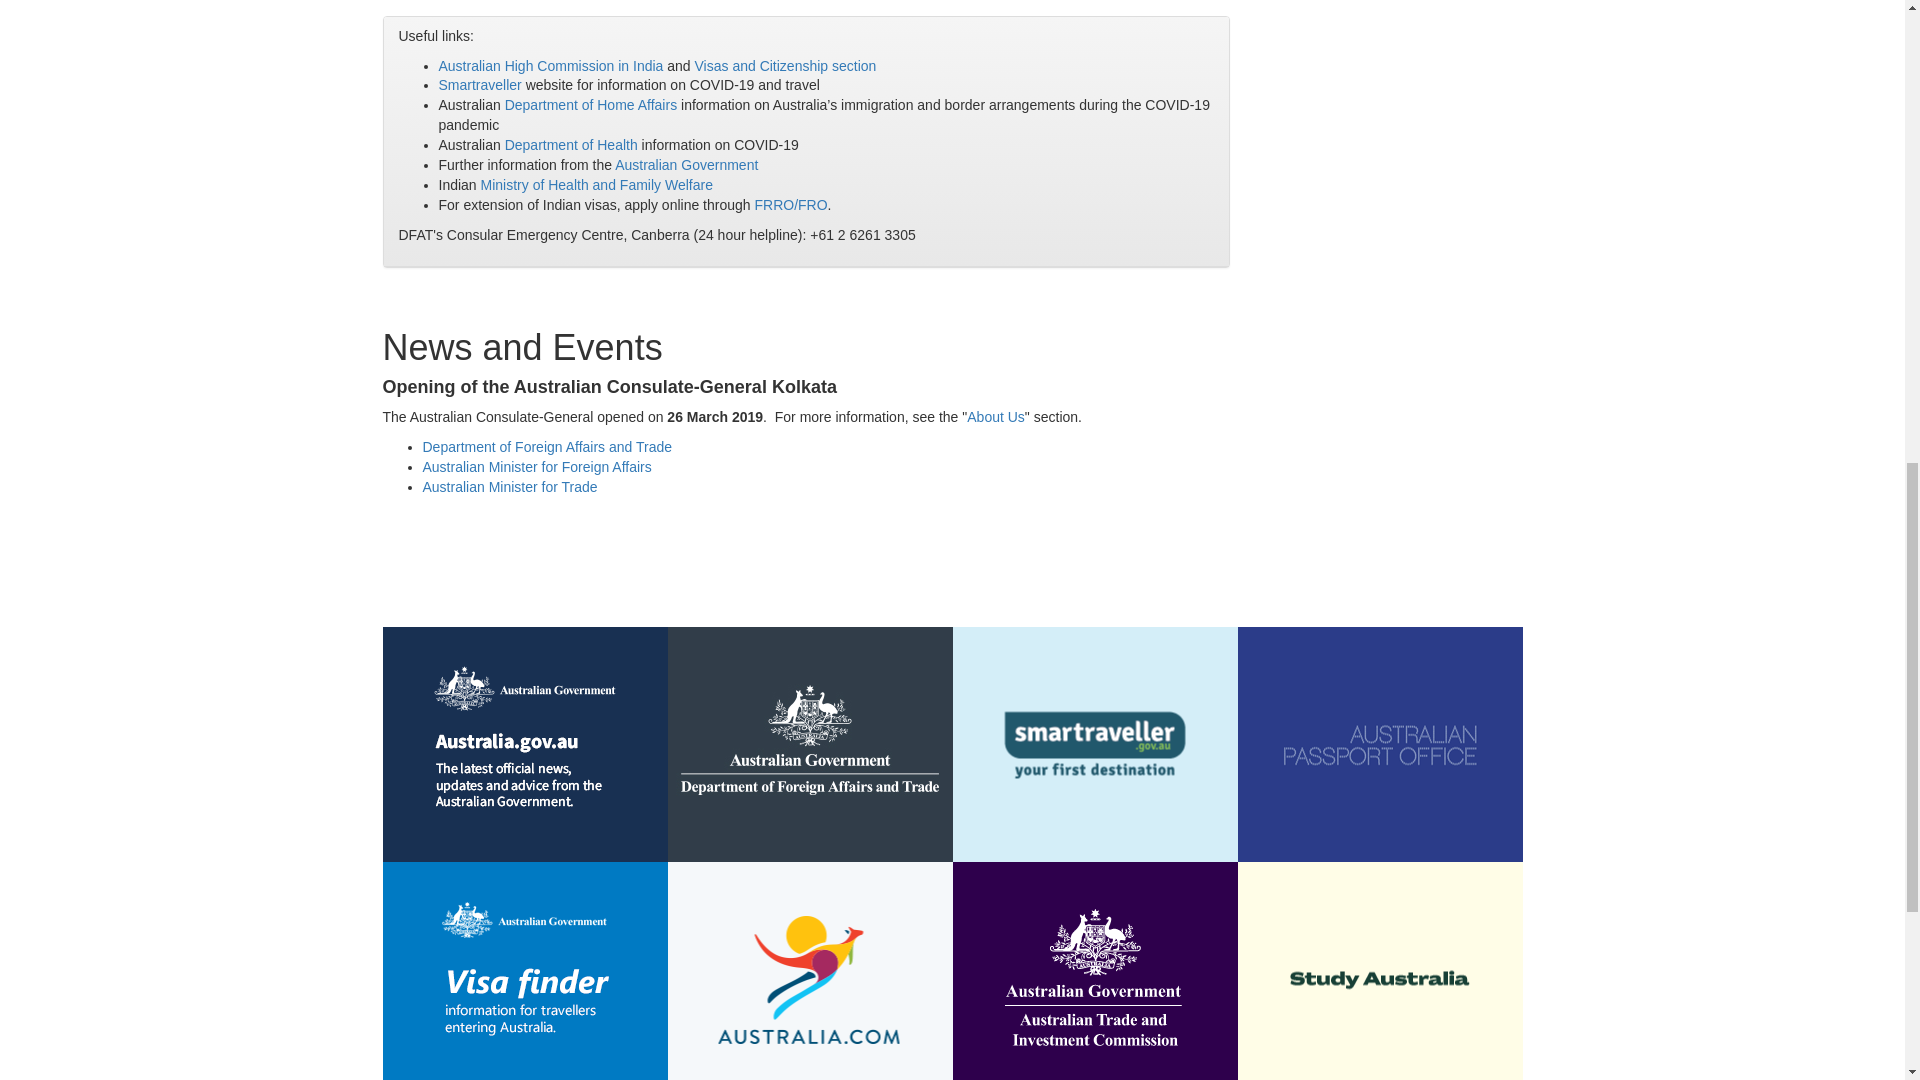  Describe the element at coordinates (590, 105) in the screenshot. I see `Department of Home Affairs` at that location.